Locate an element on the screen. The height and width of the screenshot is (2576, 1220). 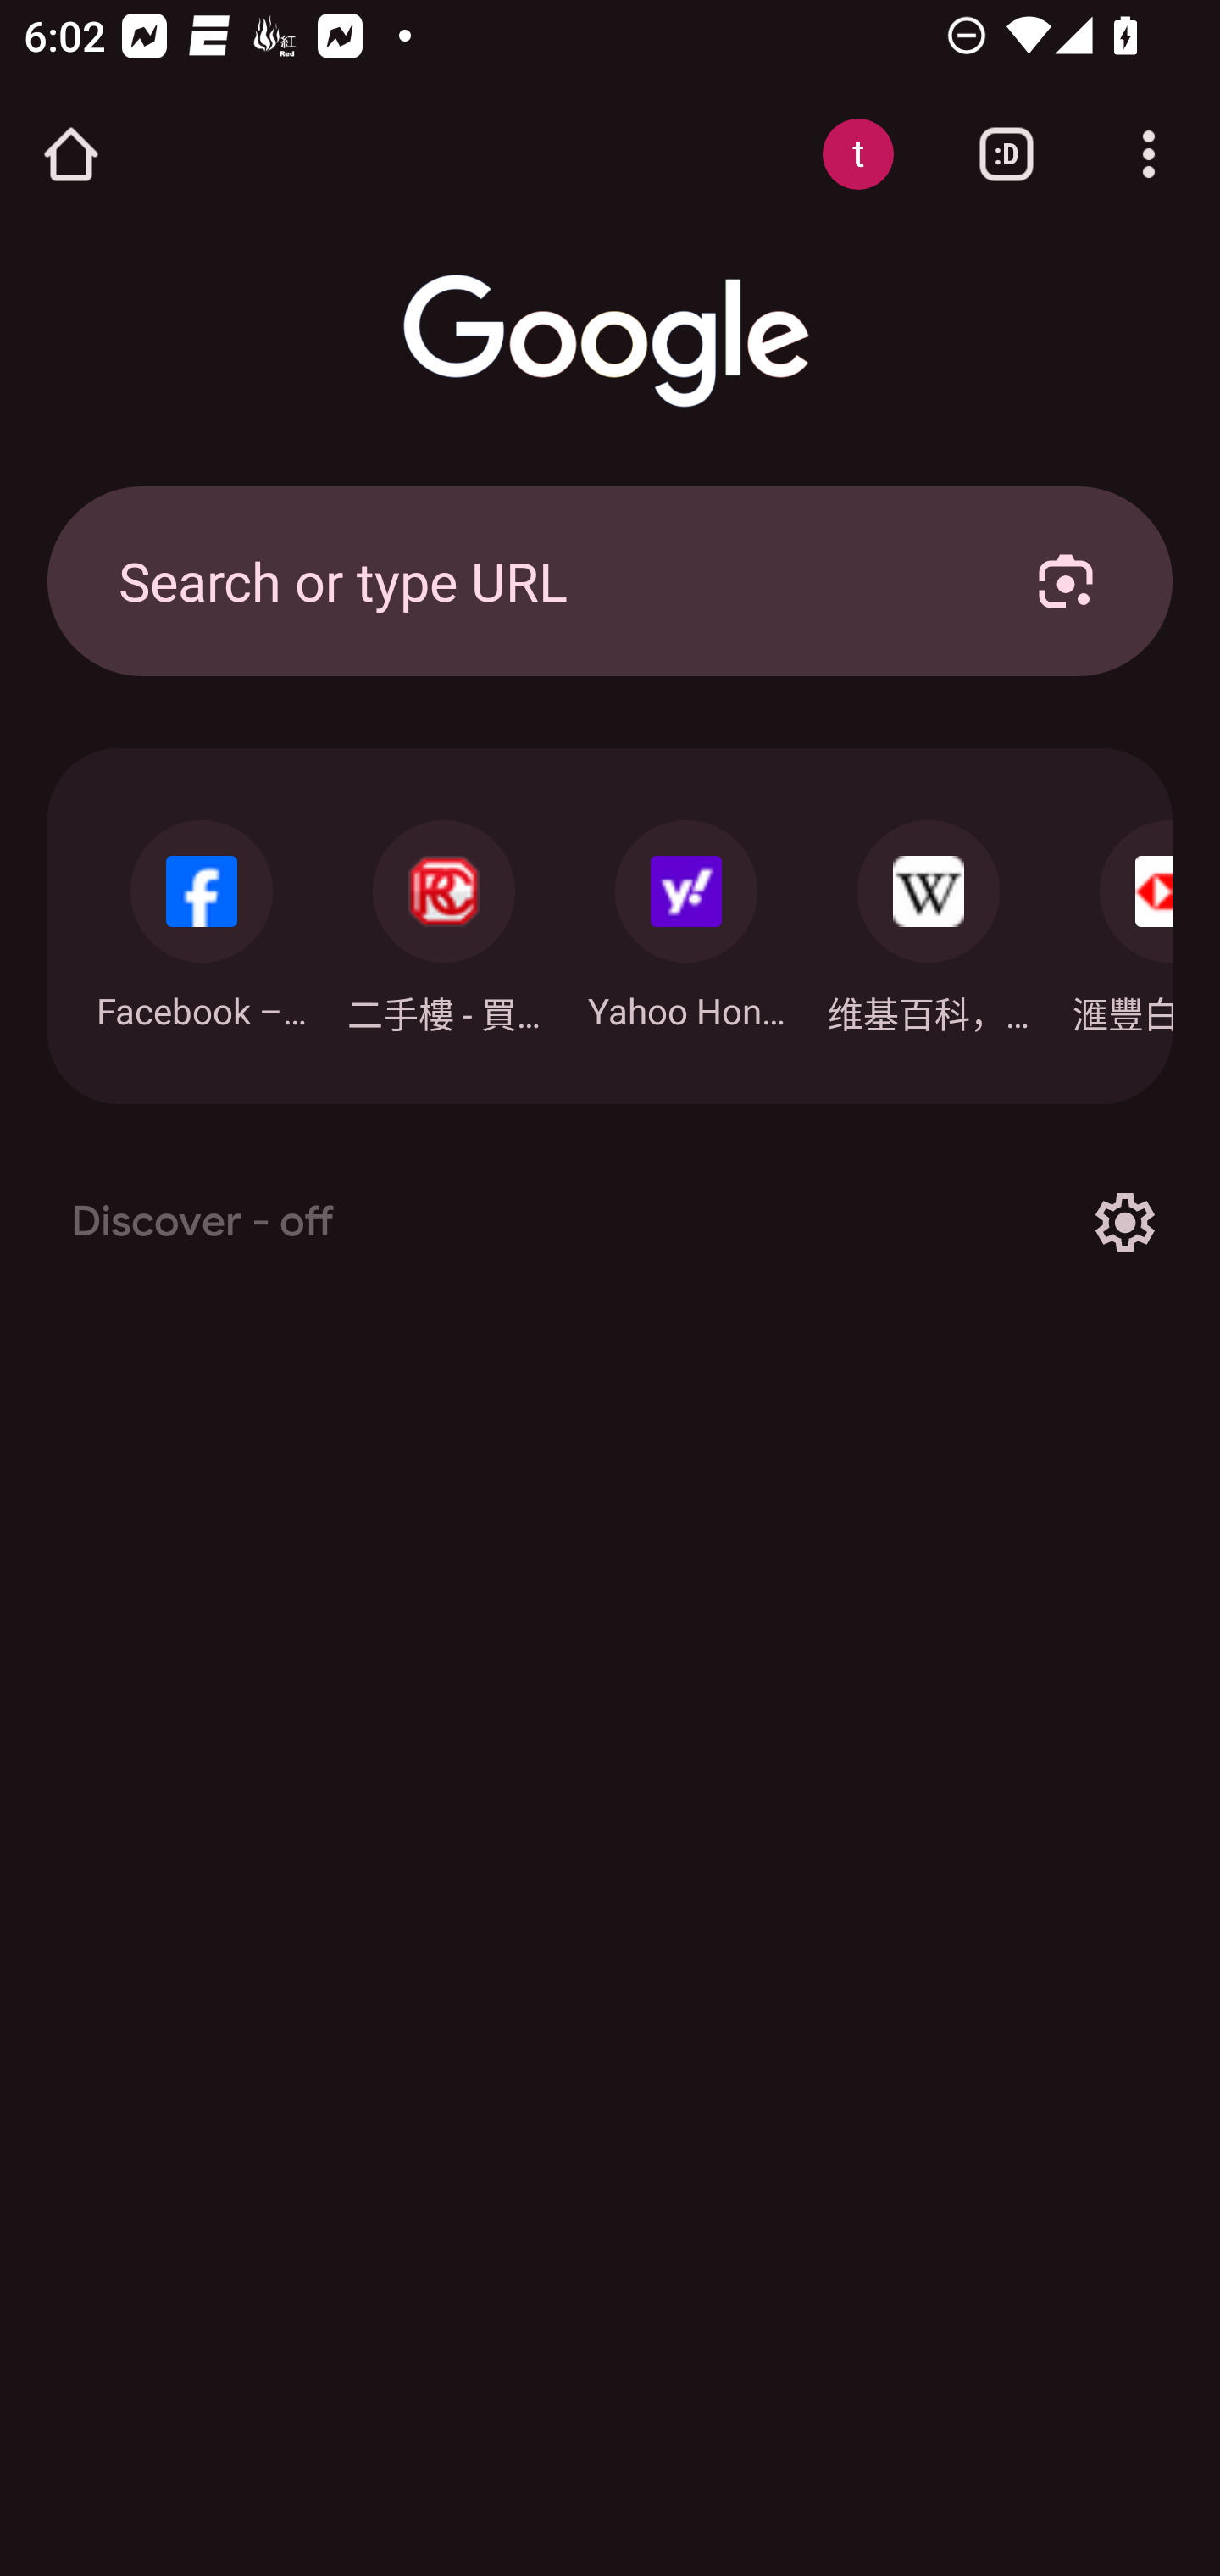
Options for Discover is located at coordinates (1124, 1222).